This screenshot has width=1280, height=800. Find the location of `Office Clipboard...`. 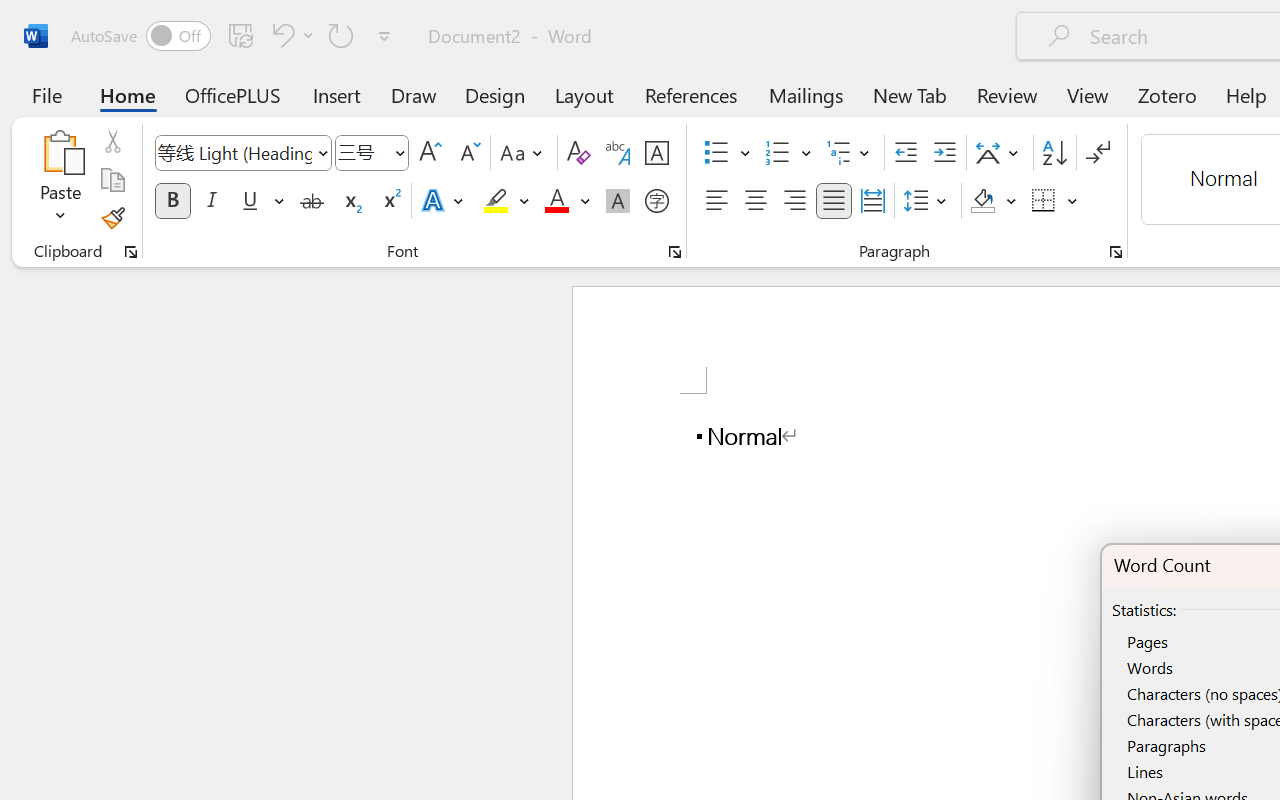

Office Clipboard... is located at coordinates (131, 252).